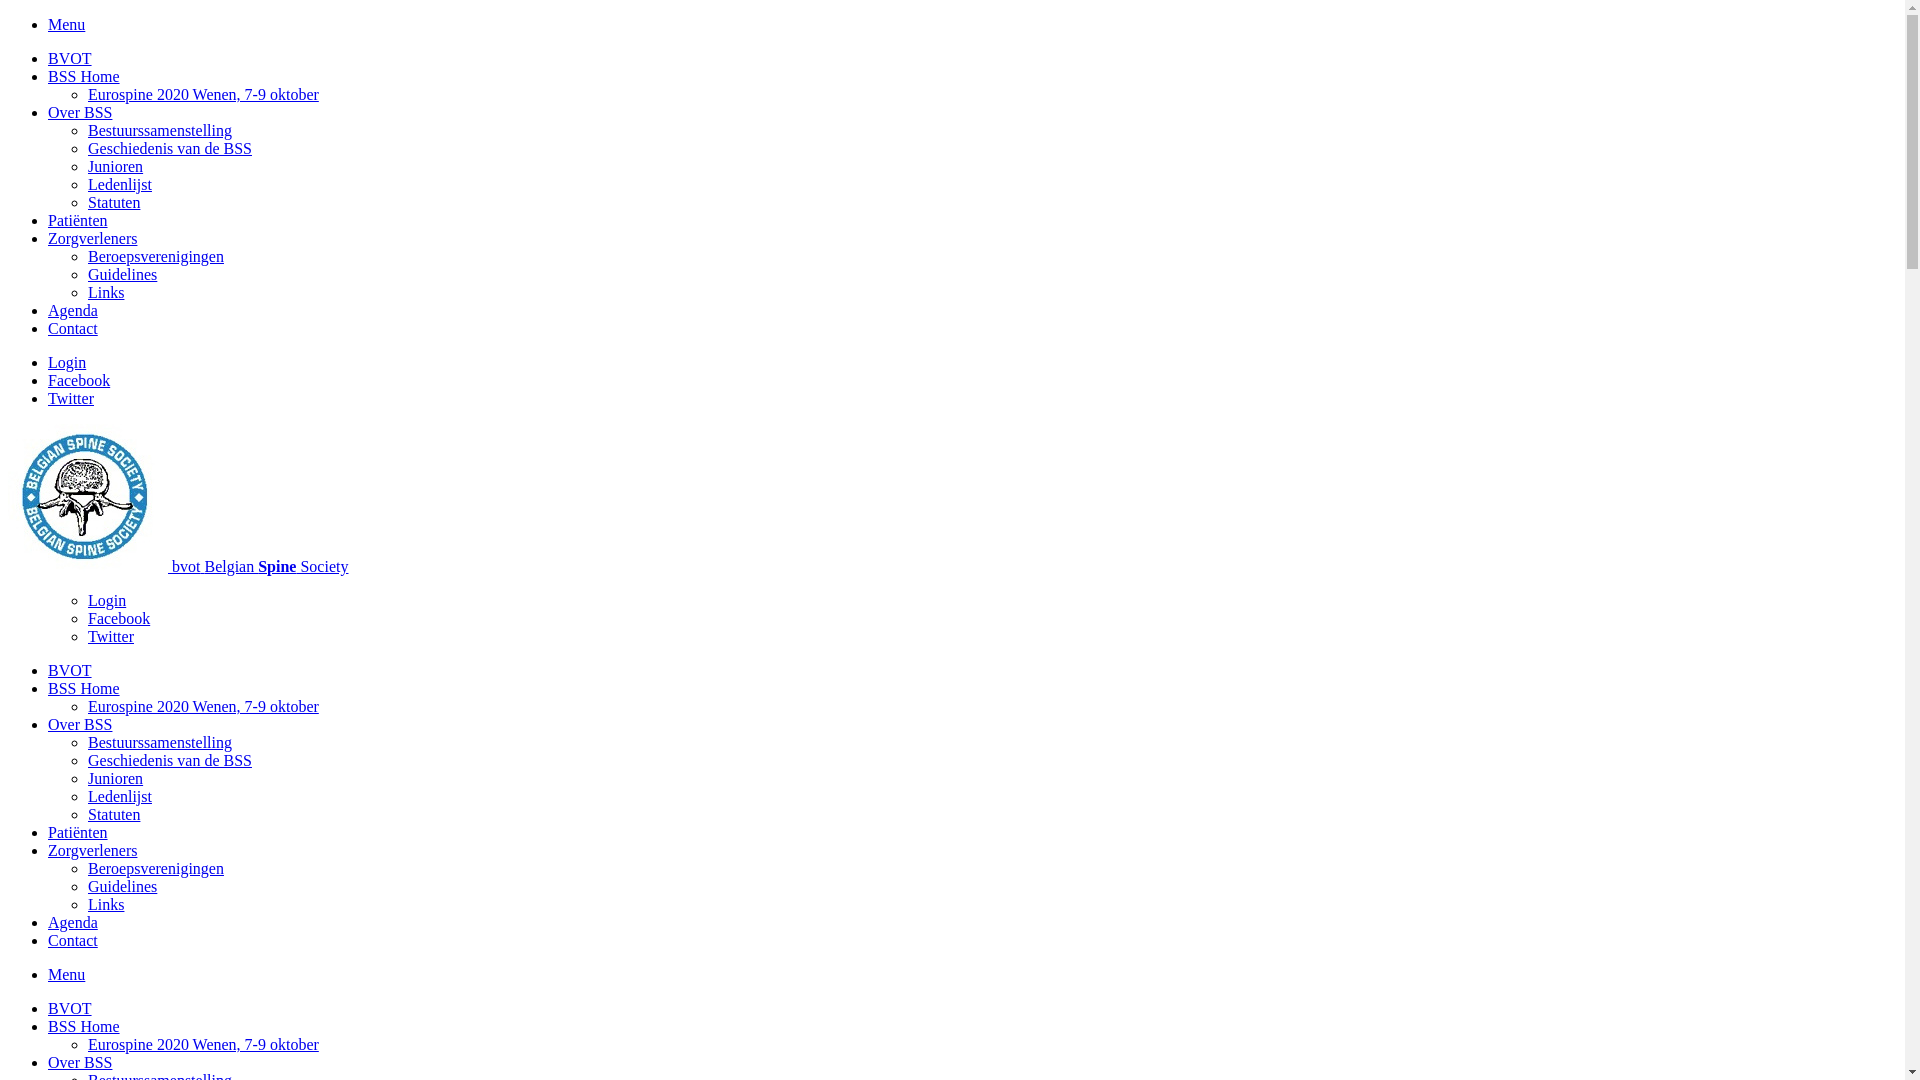 This screenshot has height=1080, width=1920. What do you see at coordinates (84, 76) in the screenshot?
I see `BSS Home` at bounding box center [84, 76].